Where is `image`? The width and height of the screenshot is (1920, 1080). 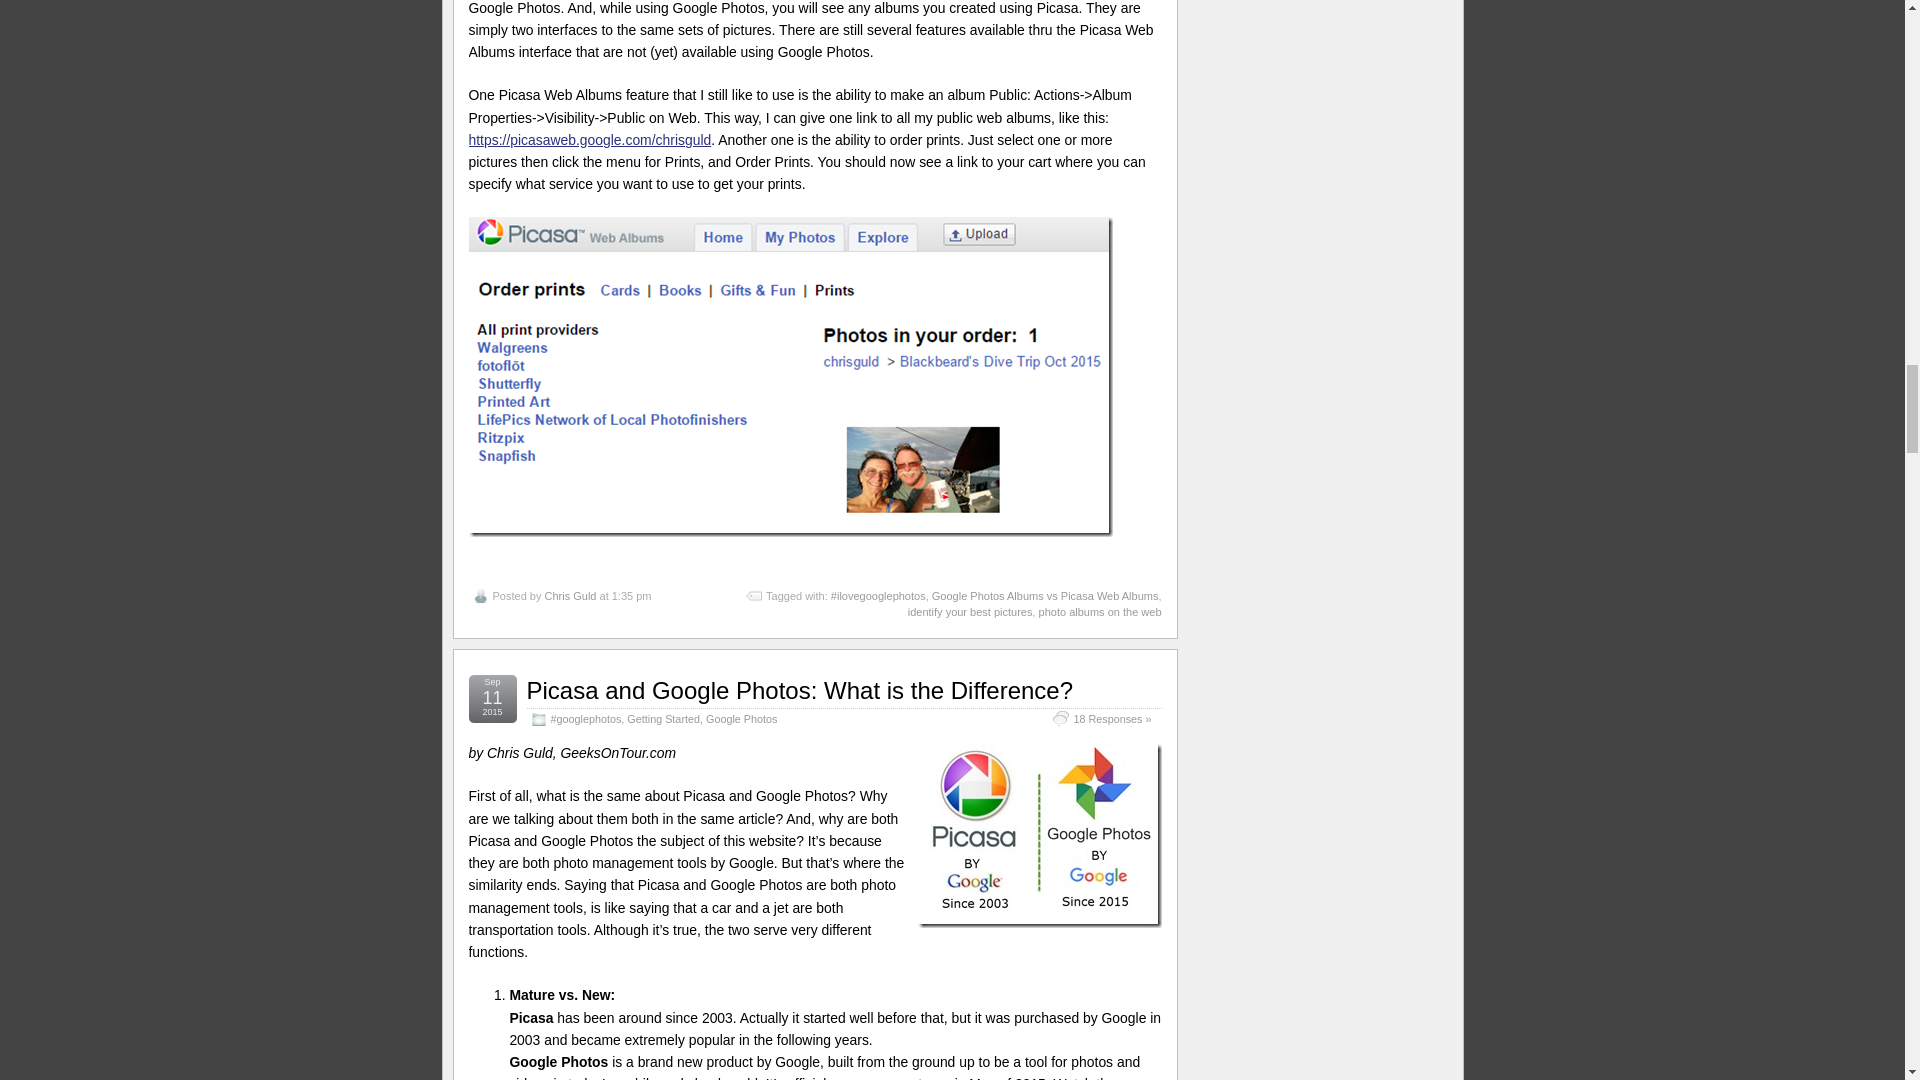
image is located at coordinates (790, 376).